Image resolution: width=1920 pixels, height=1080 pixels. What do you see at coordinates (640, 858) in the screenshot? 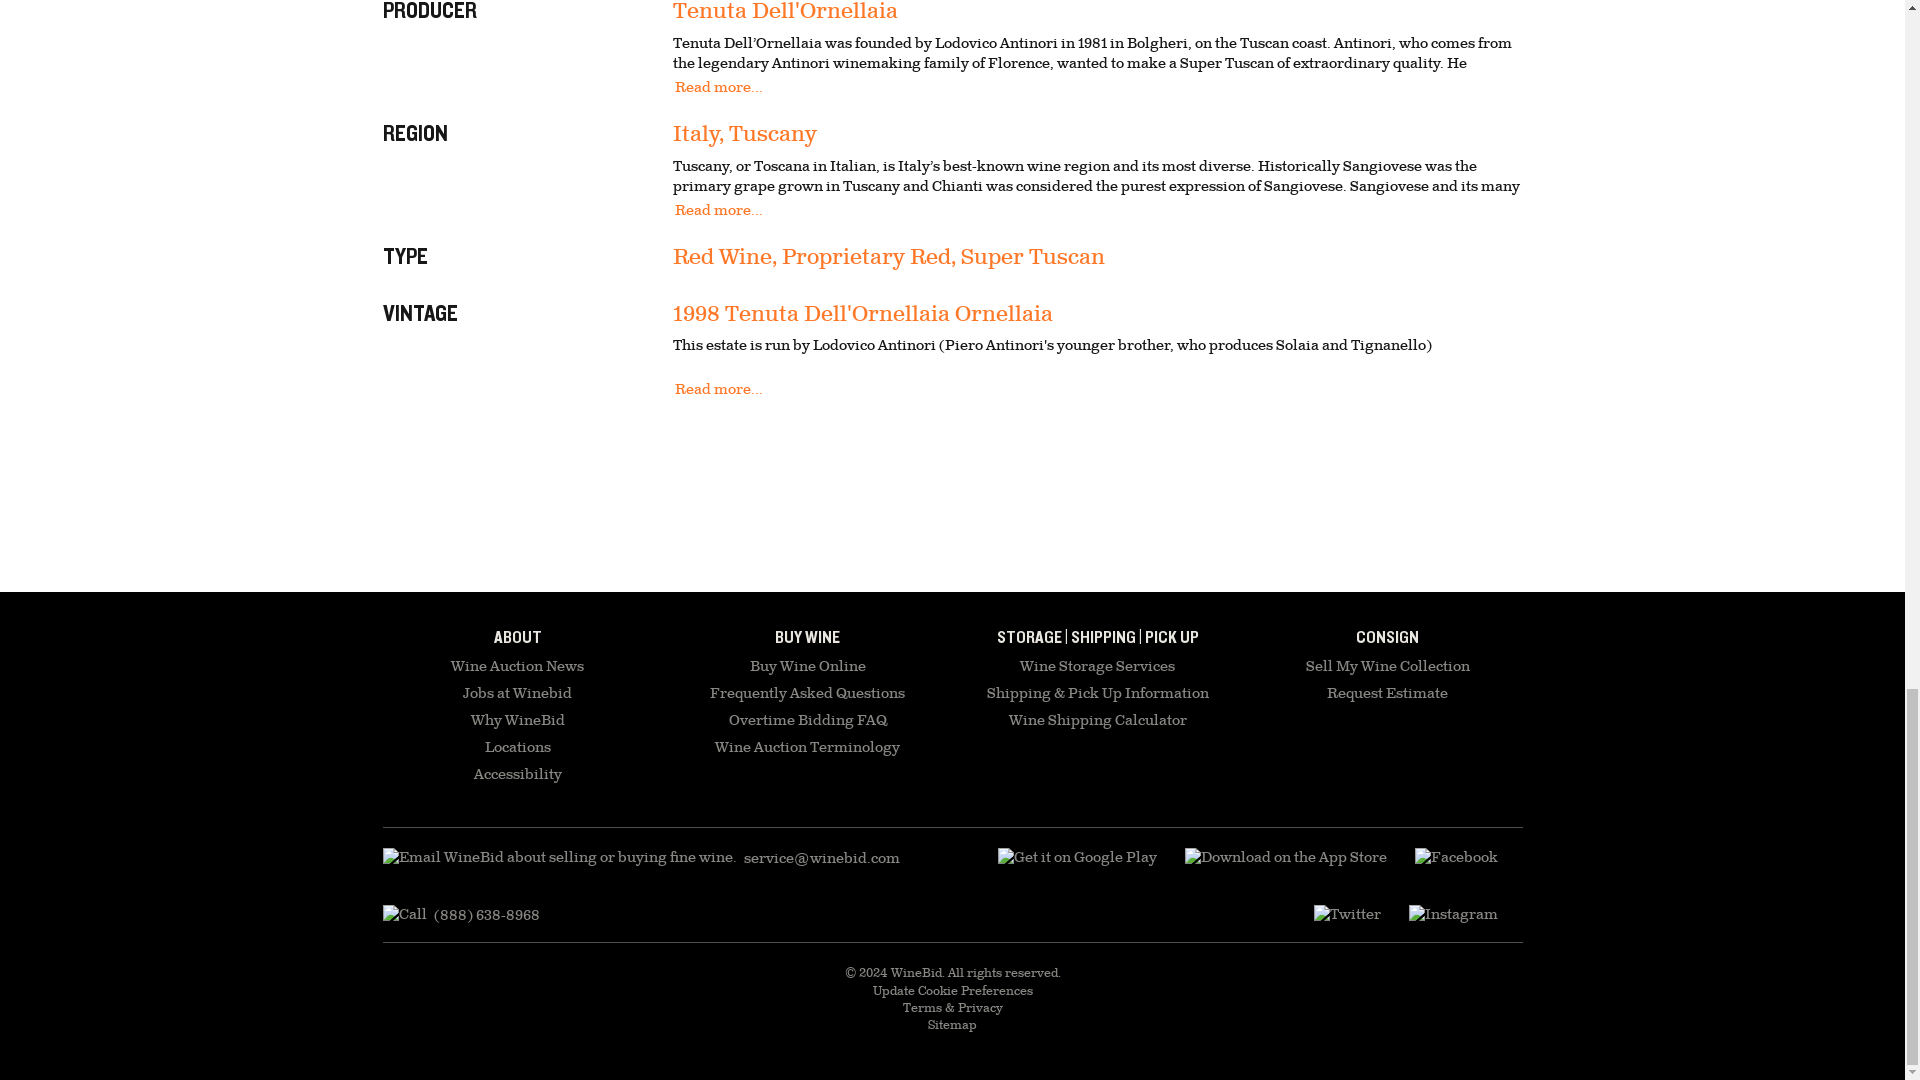
I see `Email` at bounding box center [640, 858].